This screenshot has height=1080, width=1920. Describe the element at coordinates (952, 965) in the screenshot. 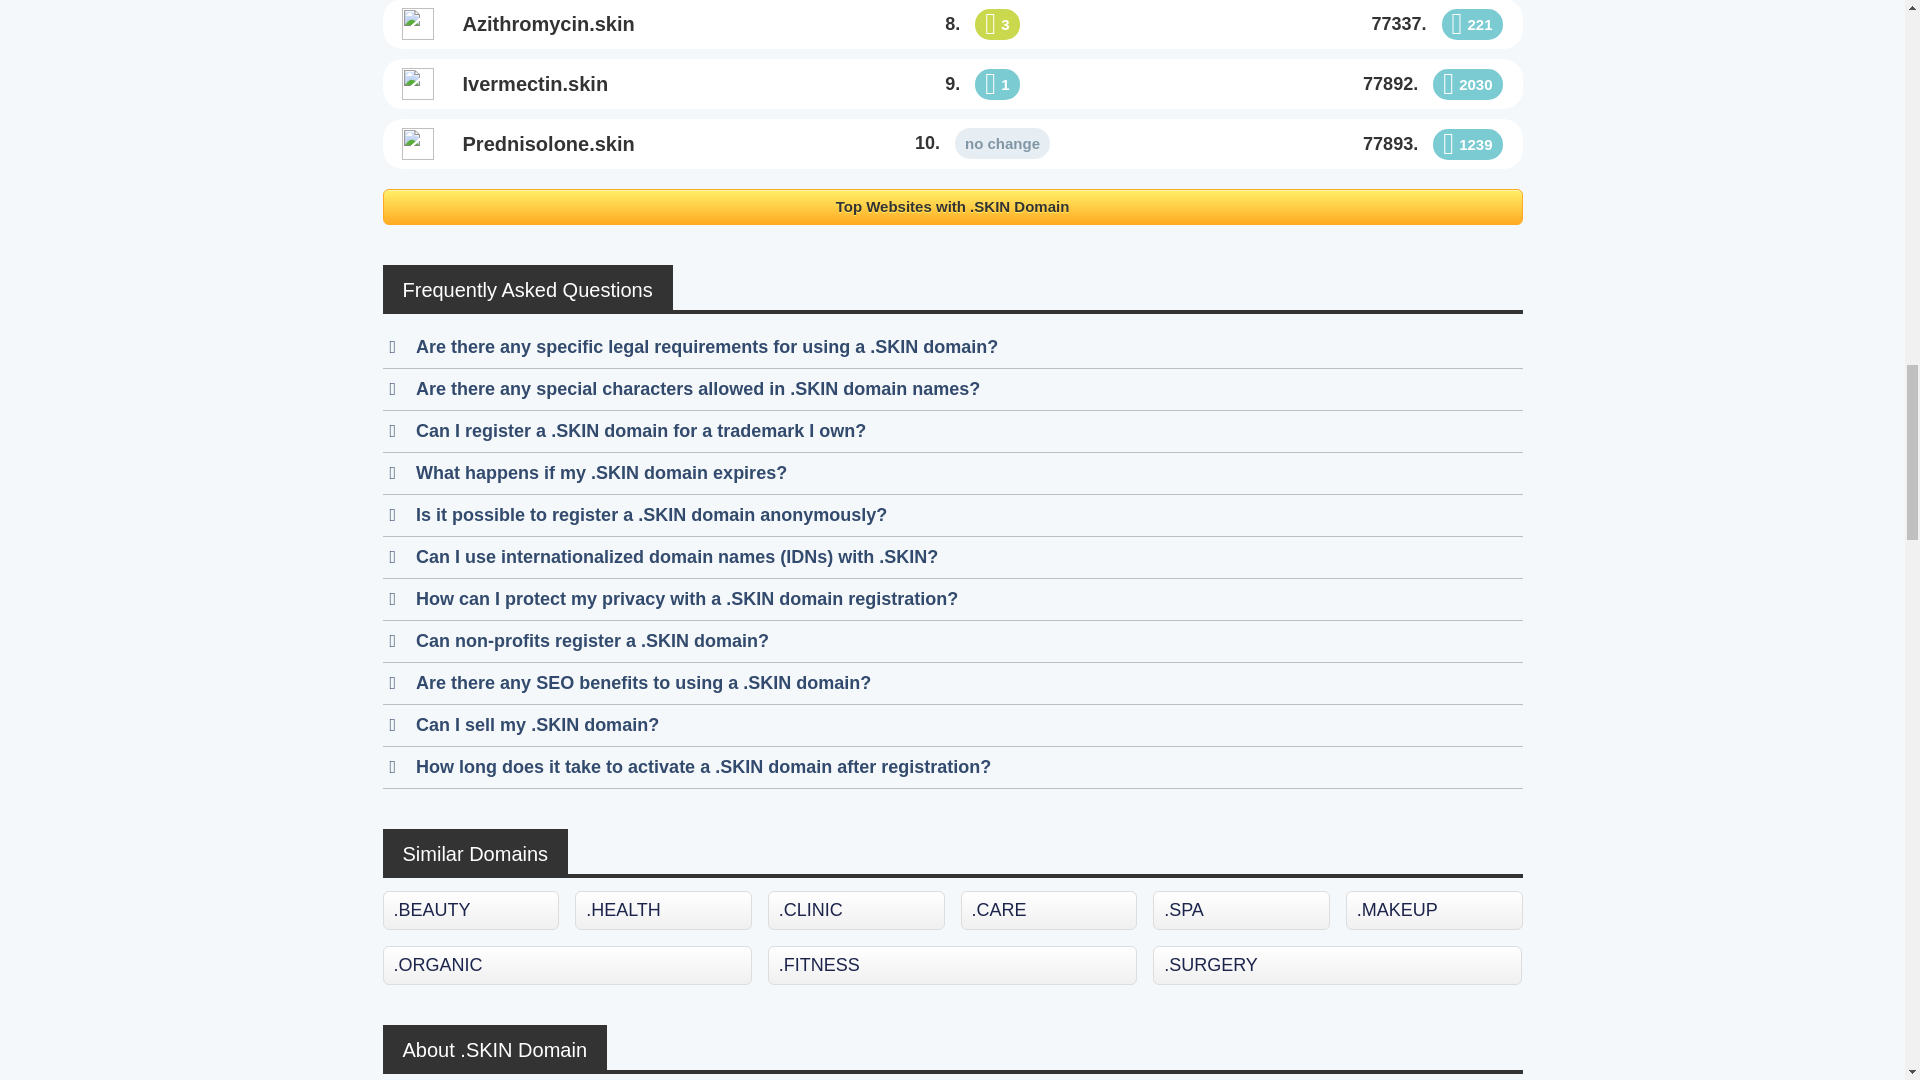

I see `.FITNESS` at that location.